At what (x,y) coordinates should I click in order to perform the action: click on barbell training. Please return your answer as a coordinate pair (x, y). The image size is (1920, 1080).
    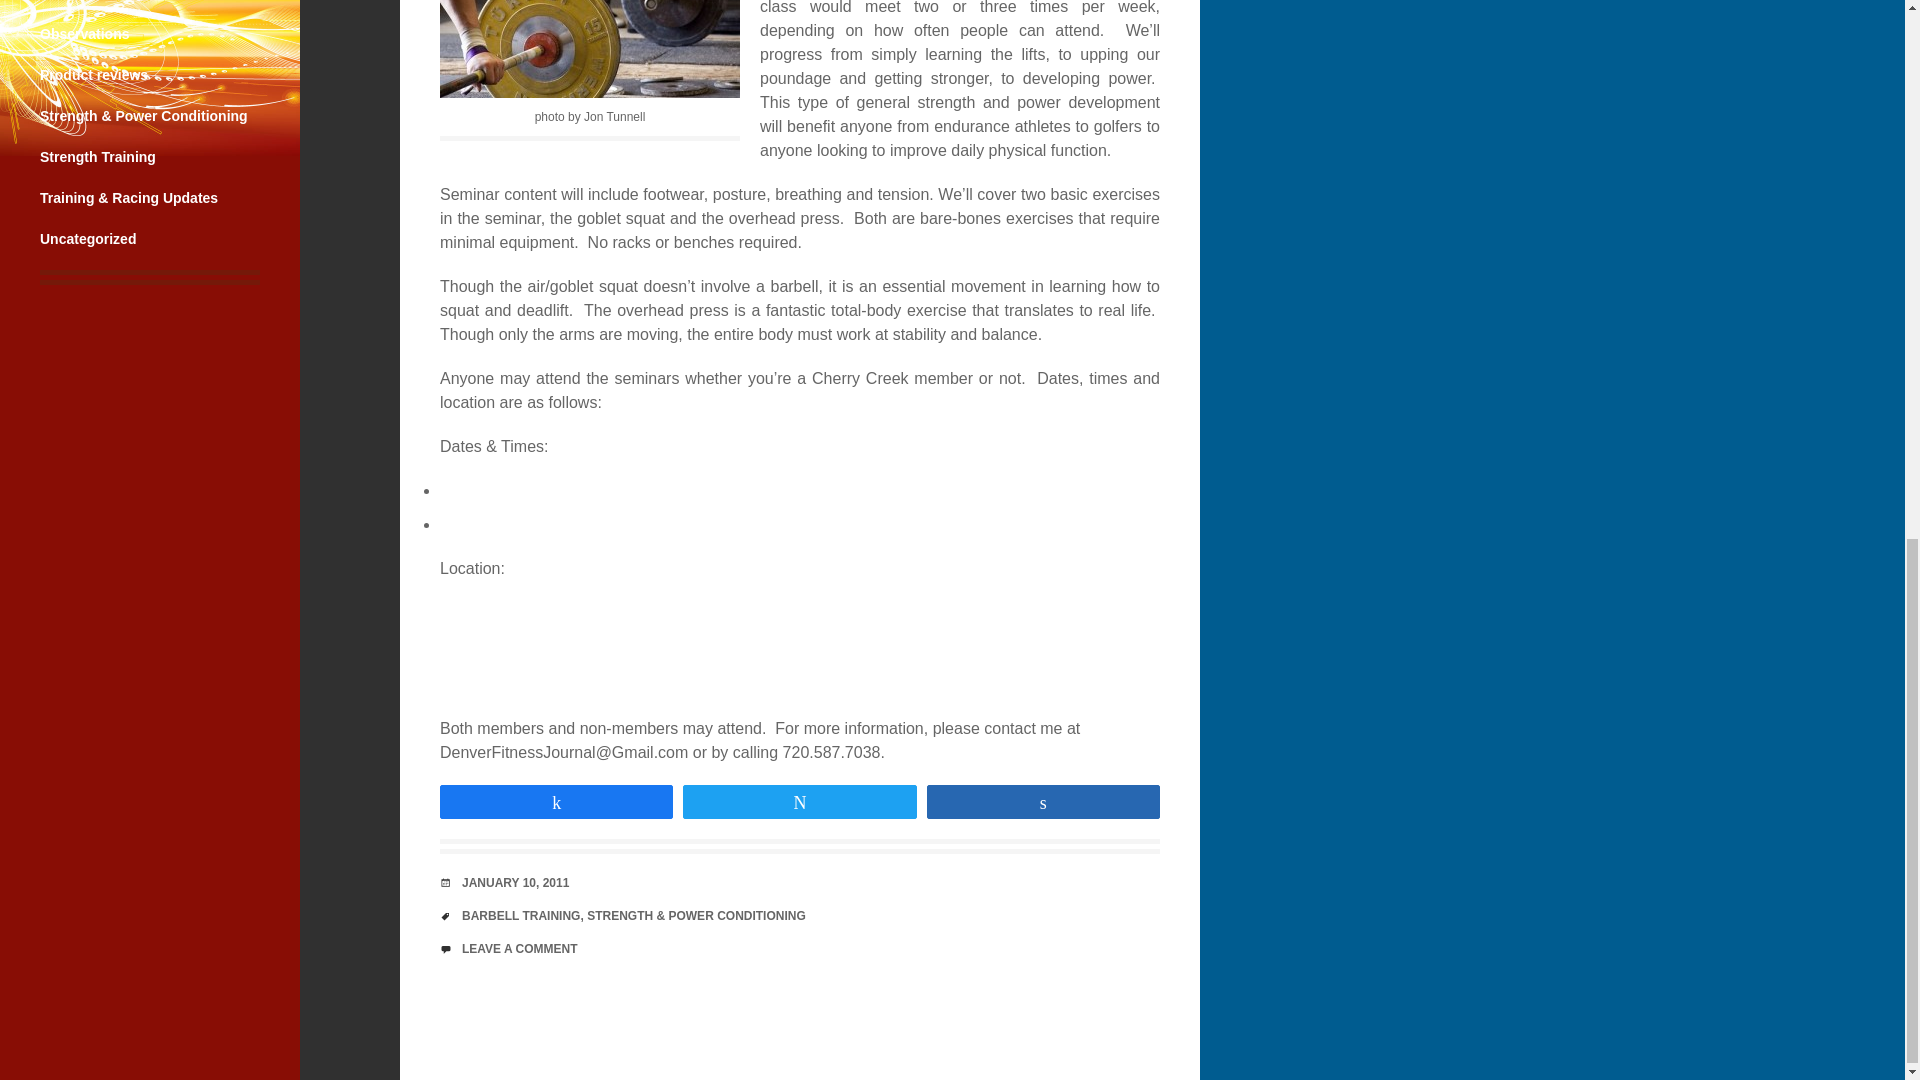
    Looking at the image, I should click on (589, 49).